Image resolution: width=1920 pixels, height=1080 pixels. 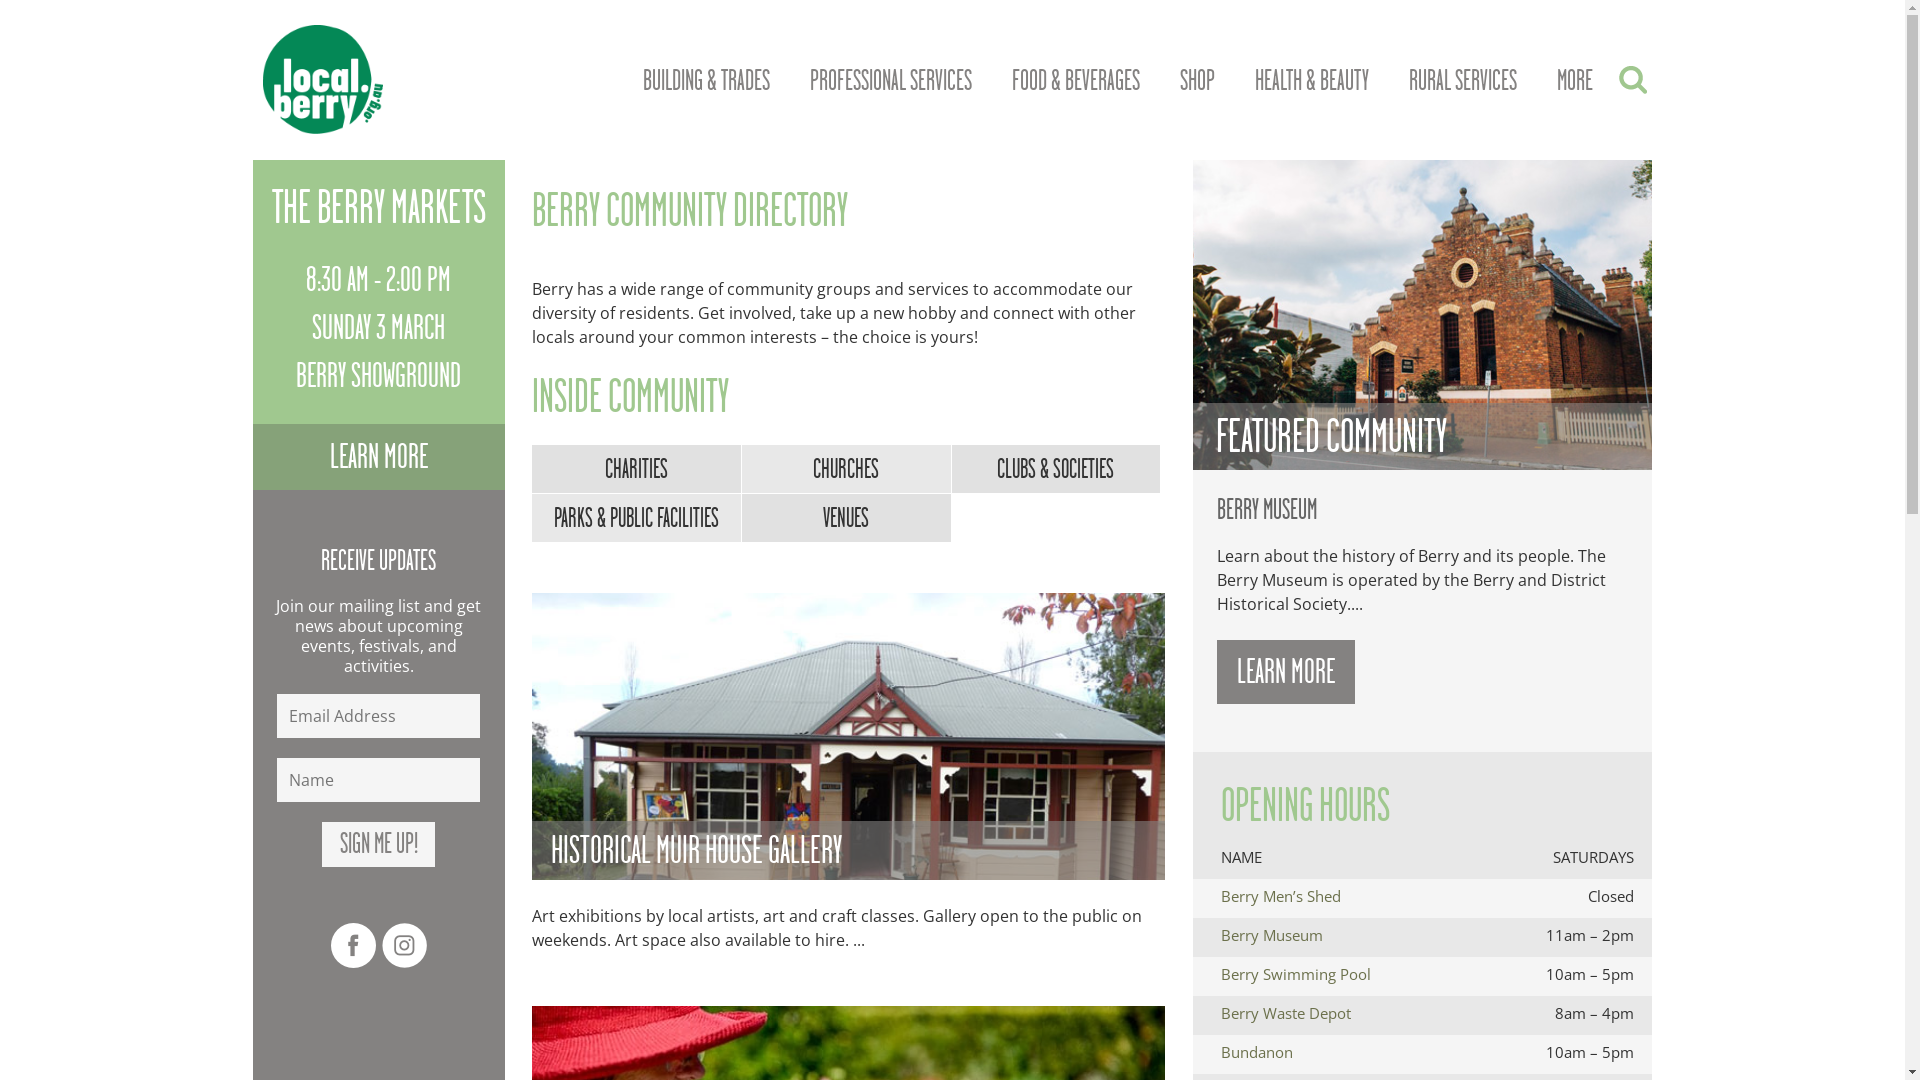 I want to click on PARKS & PUBLIC FACILITIES, so click(x=637, y=518).